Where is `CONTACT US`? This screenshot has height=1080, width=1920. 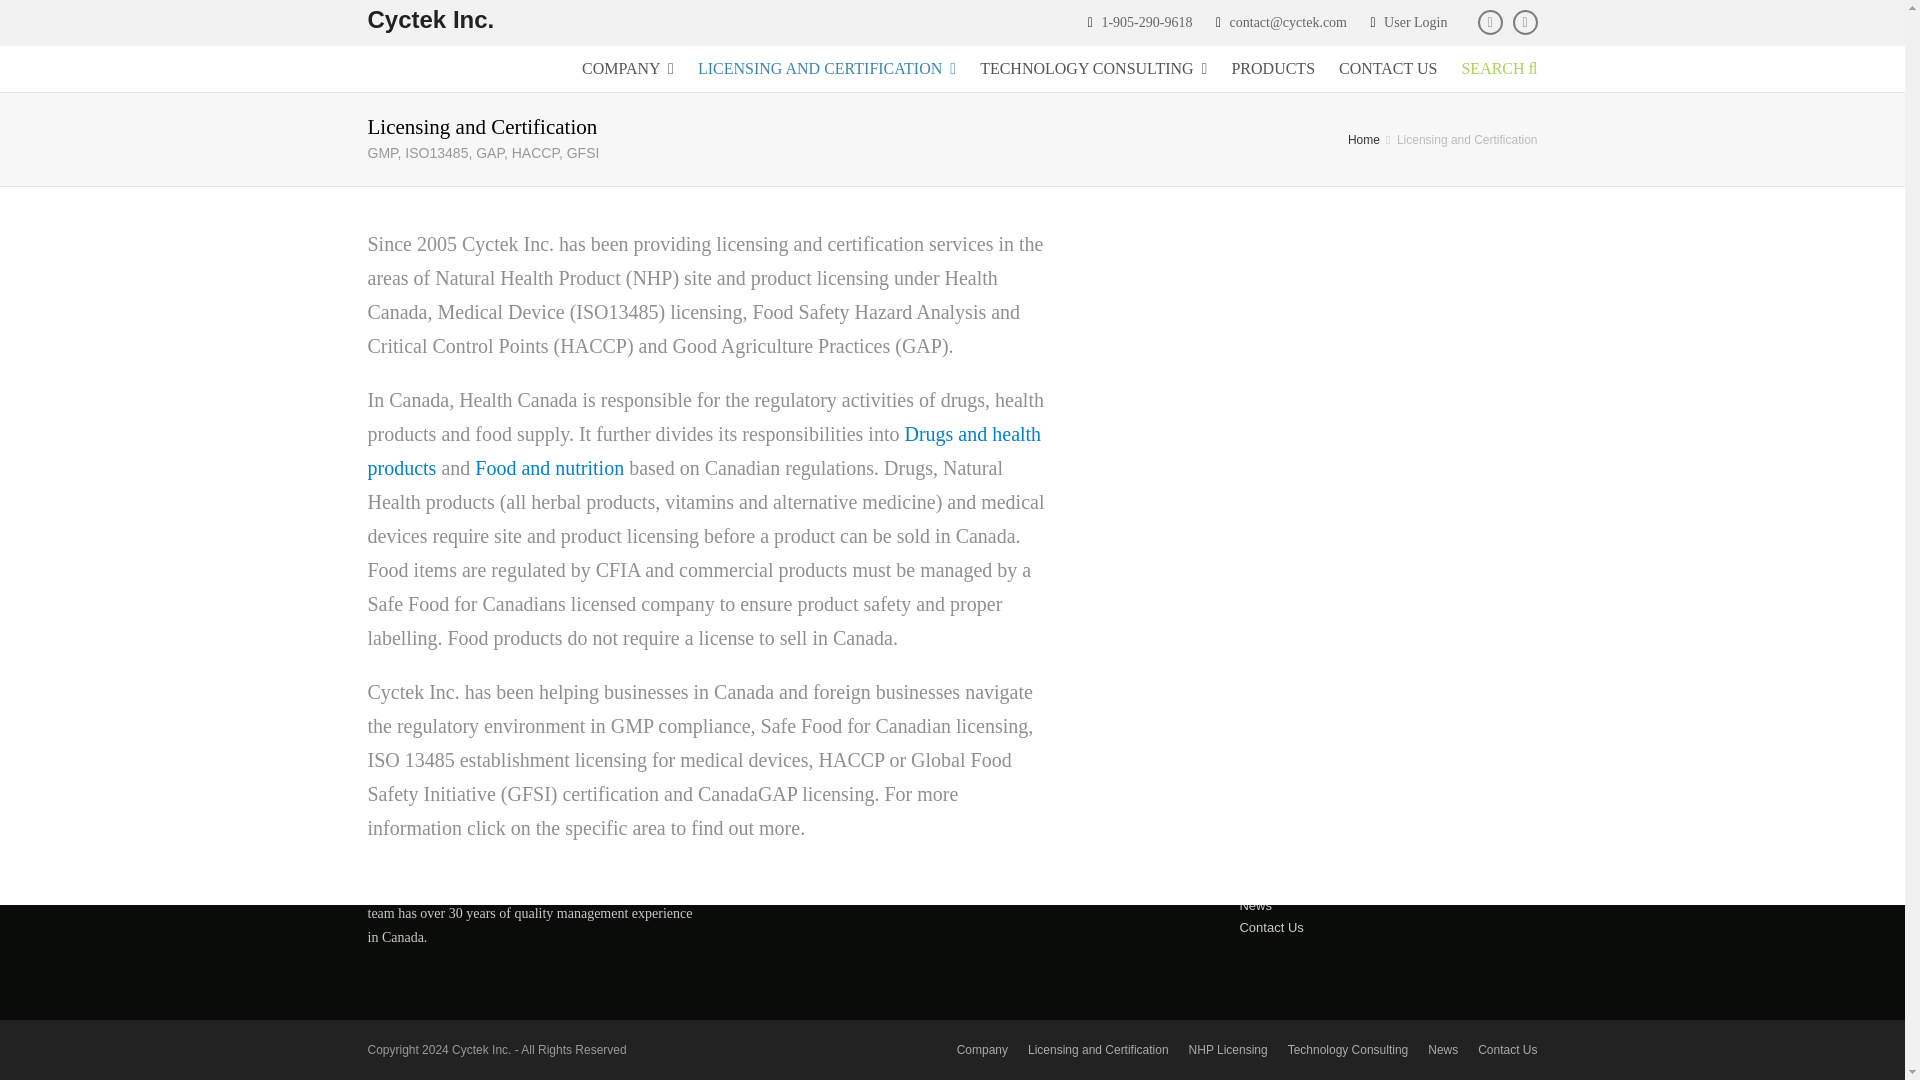 CONTACT US is located at coordinates (1388, 68).